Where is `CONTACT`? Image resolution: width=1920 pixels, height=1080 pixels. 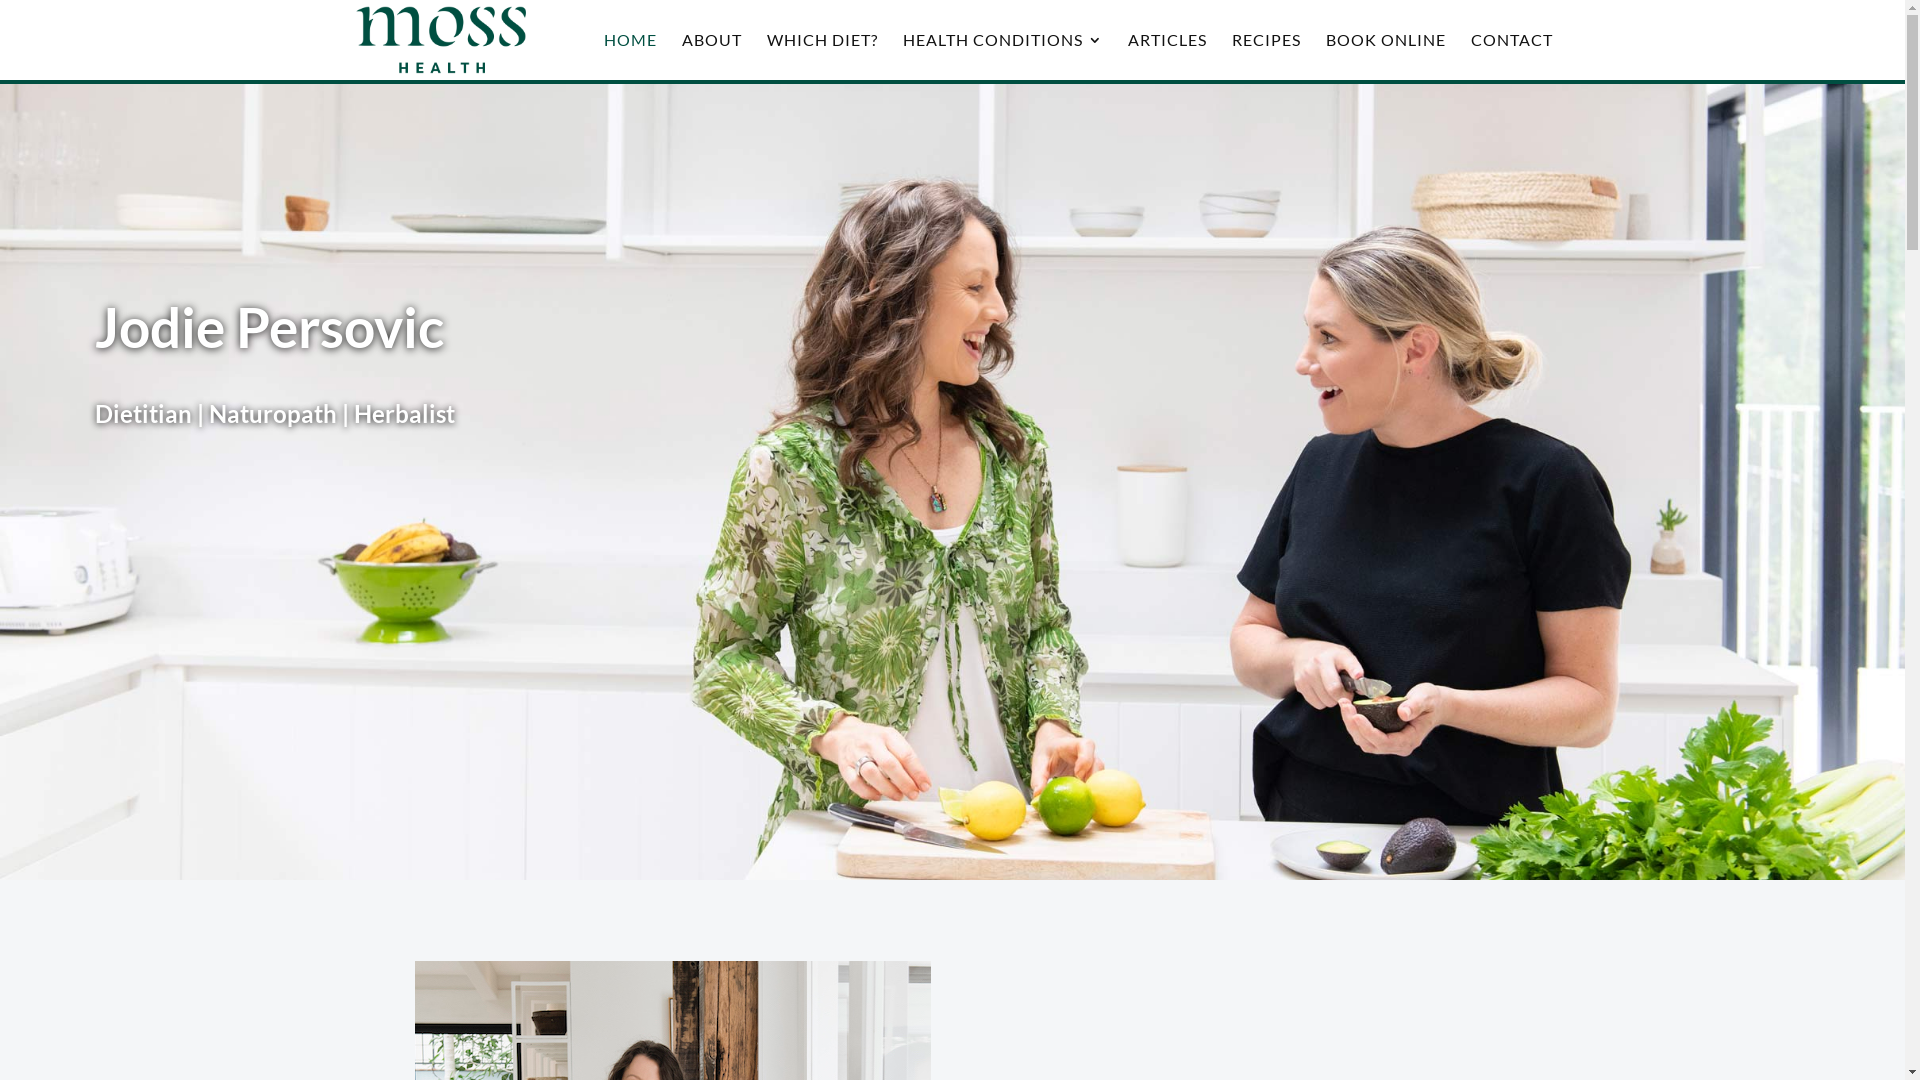 CONTACT is located at coordinates (1511, 56).